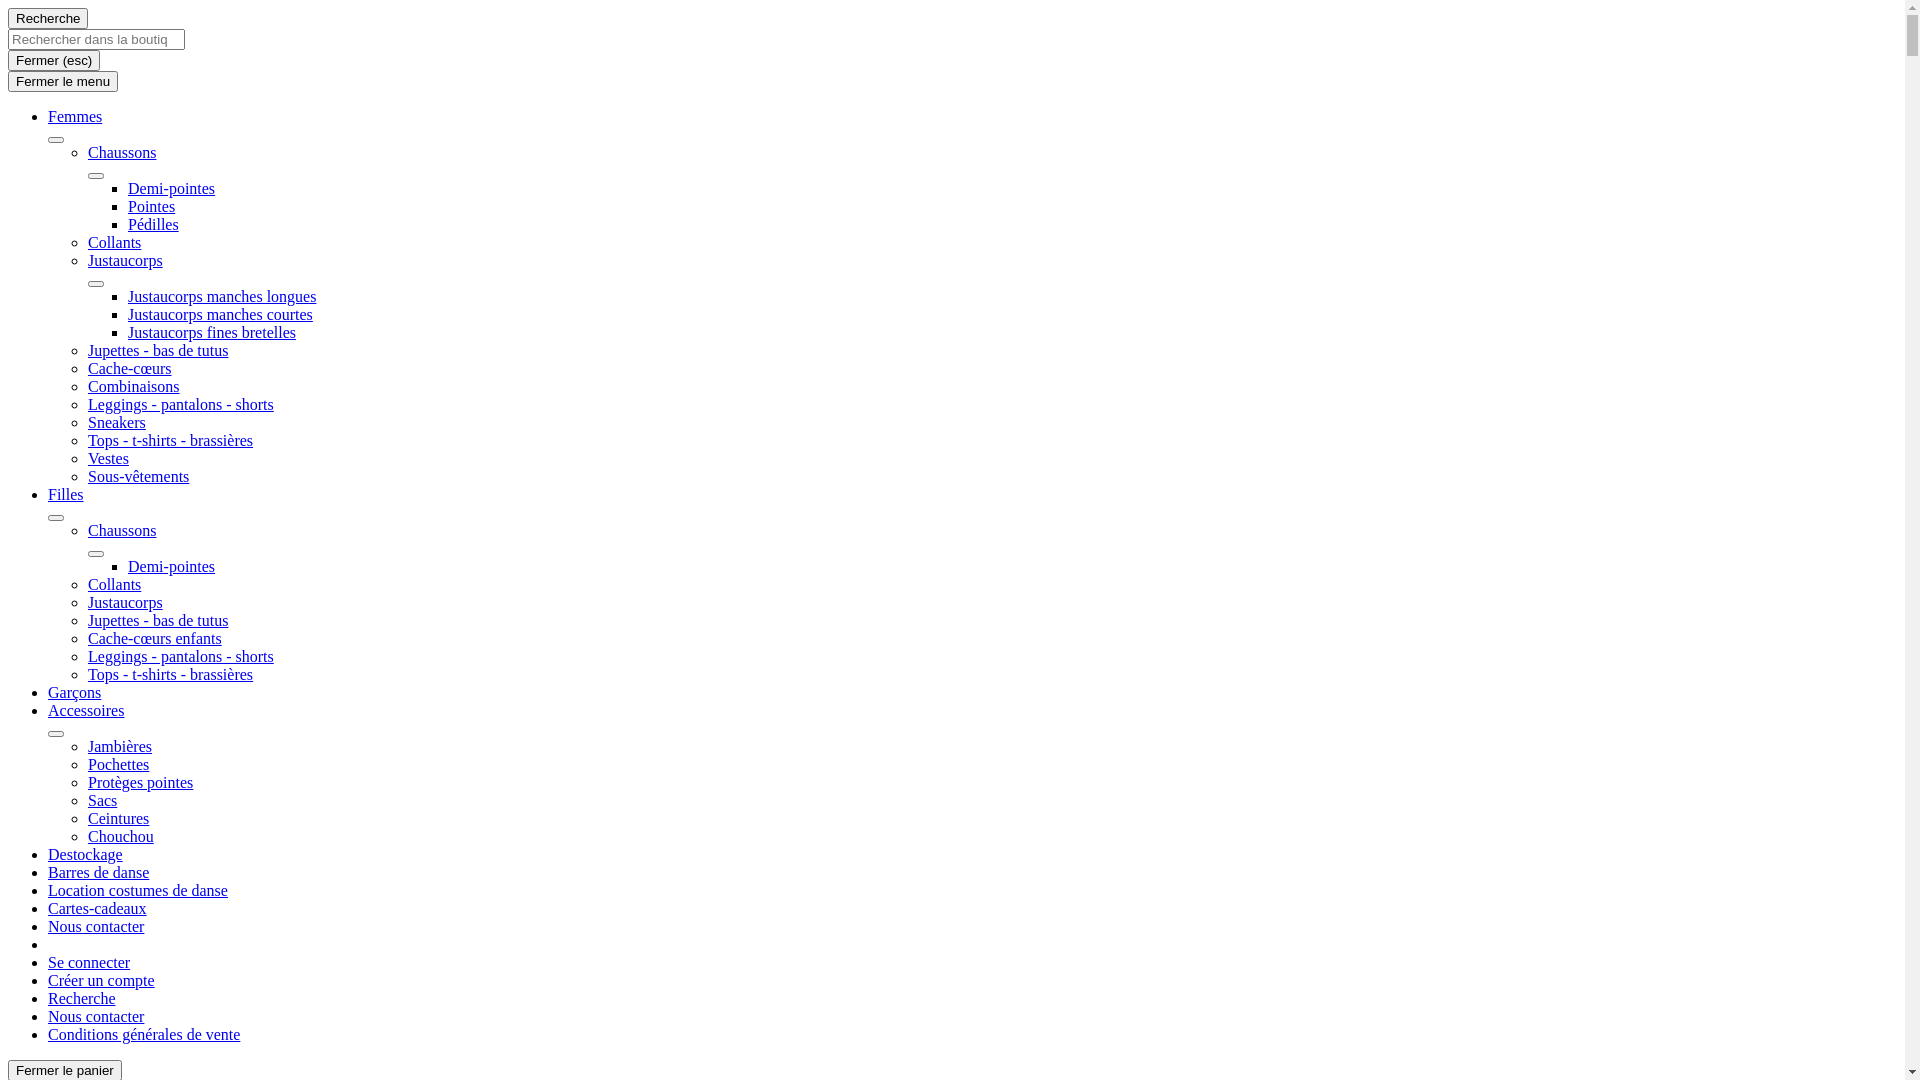 The height and width of the screenshot is (1080, 1920). I want to click on Nous contacter, so click(96, 1016).